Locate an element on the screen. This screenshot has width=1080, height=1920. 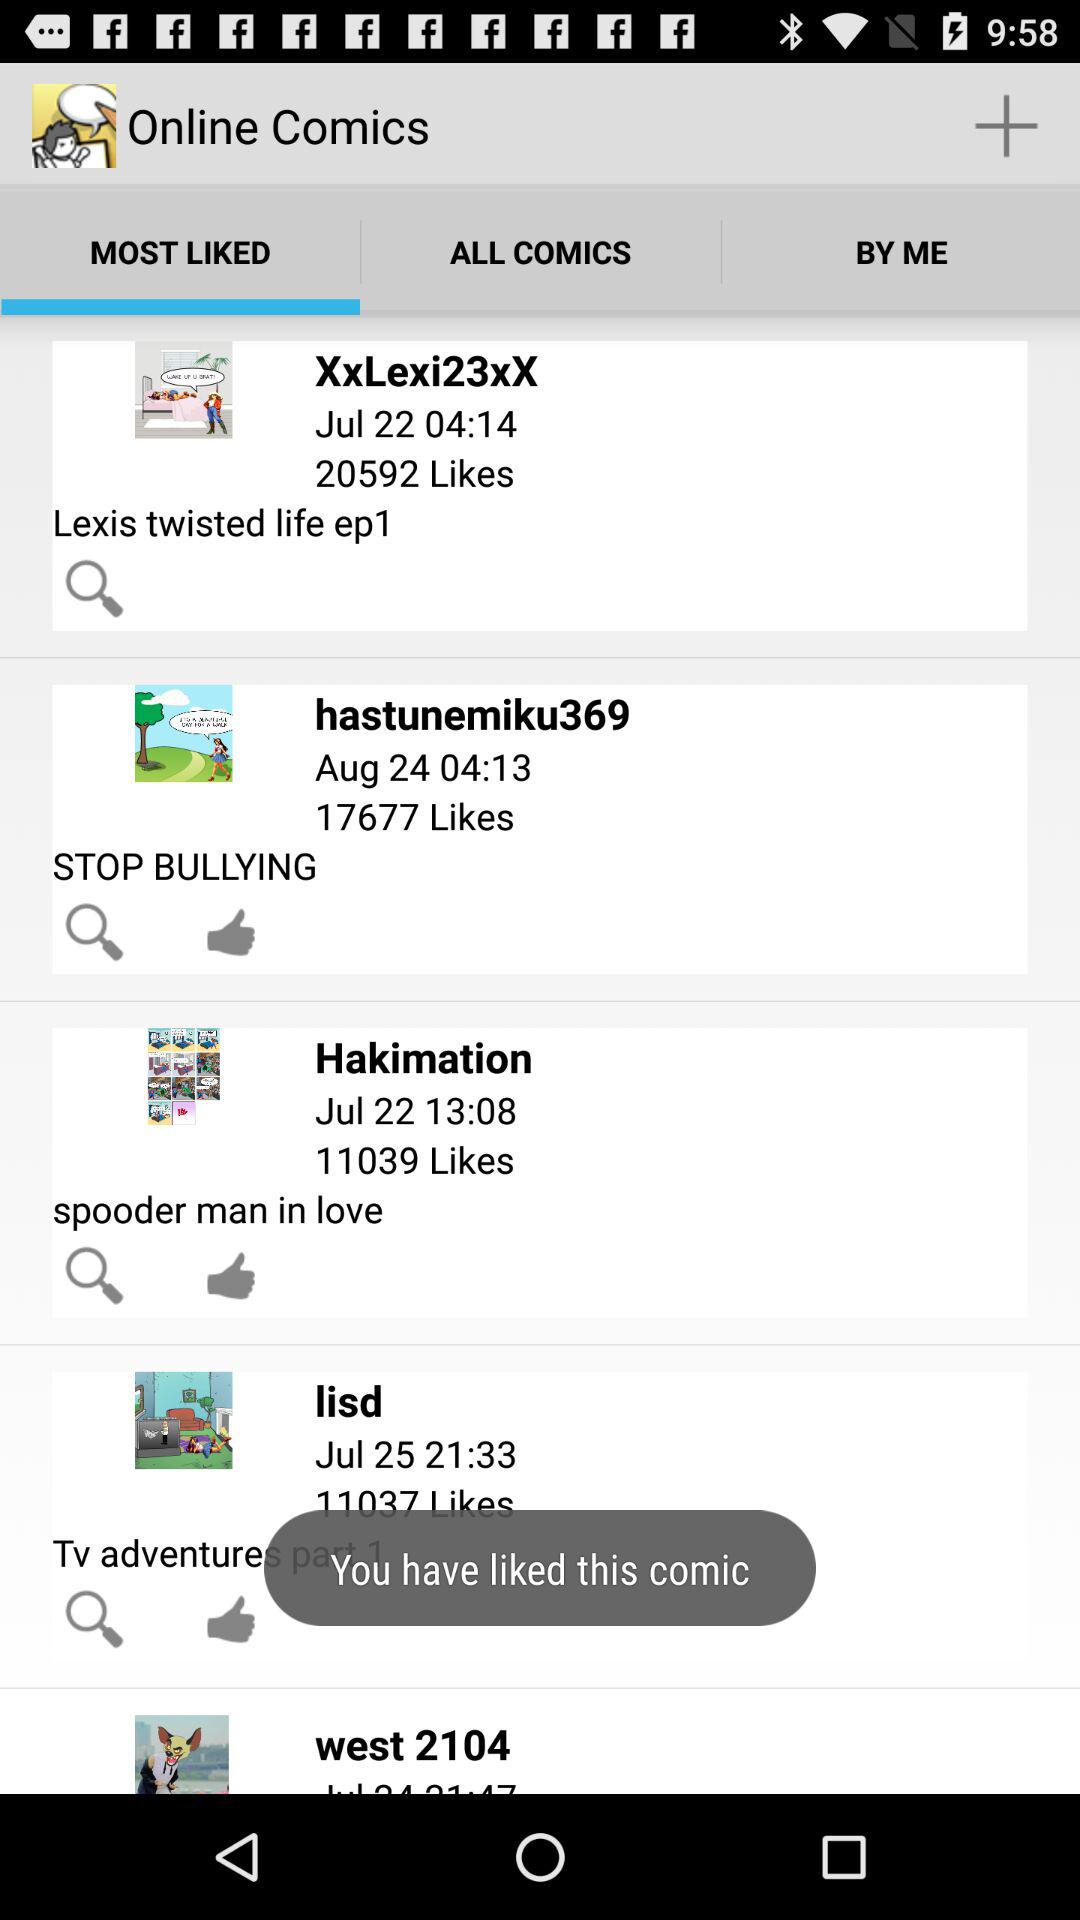
search option is located at coordinates (94, 932).